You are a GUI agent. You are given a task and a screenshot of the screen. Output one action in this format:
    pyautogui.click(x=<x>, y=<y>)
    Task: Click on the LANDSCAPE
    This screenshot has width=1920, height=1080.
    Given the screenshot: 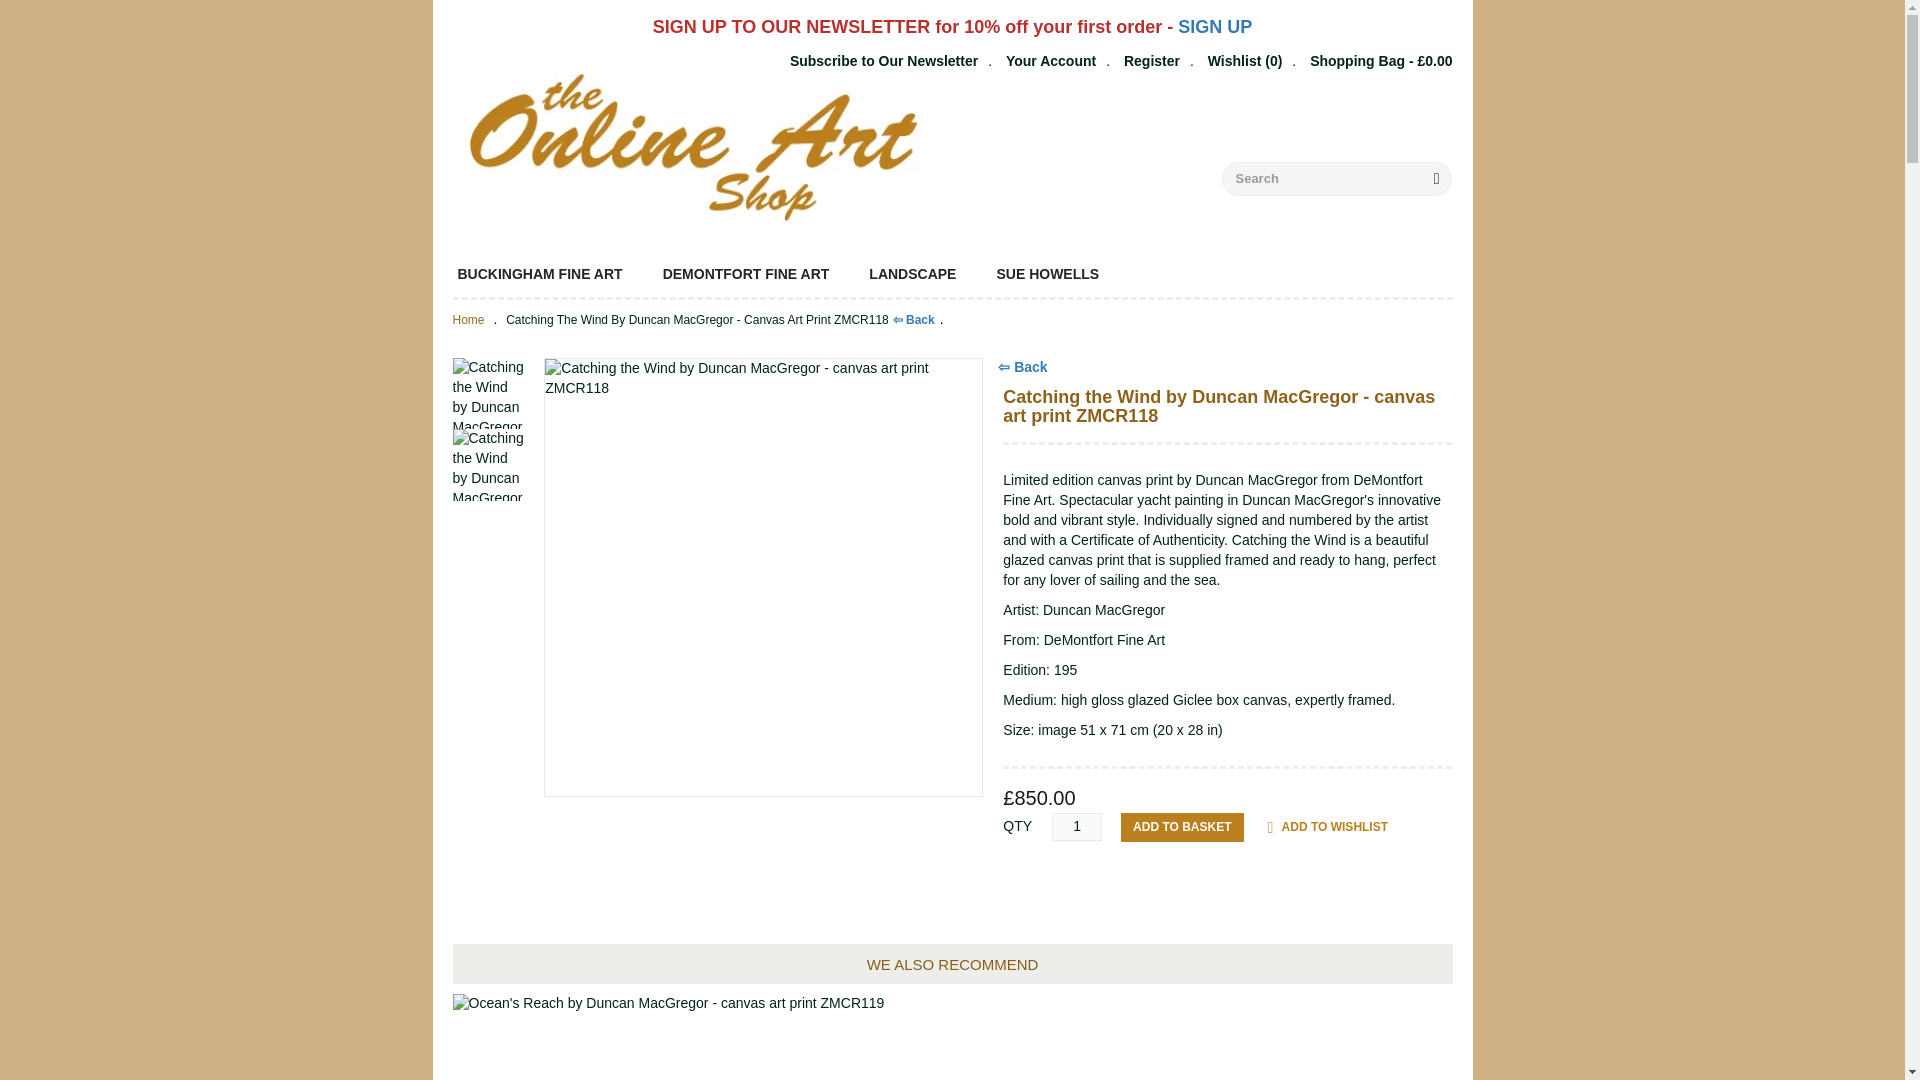 What is the action you would take?
    pyautogui.click(x=912, y=274)
    